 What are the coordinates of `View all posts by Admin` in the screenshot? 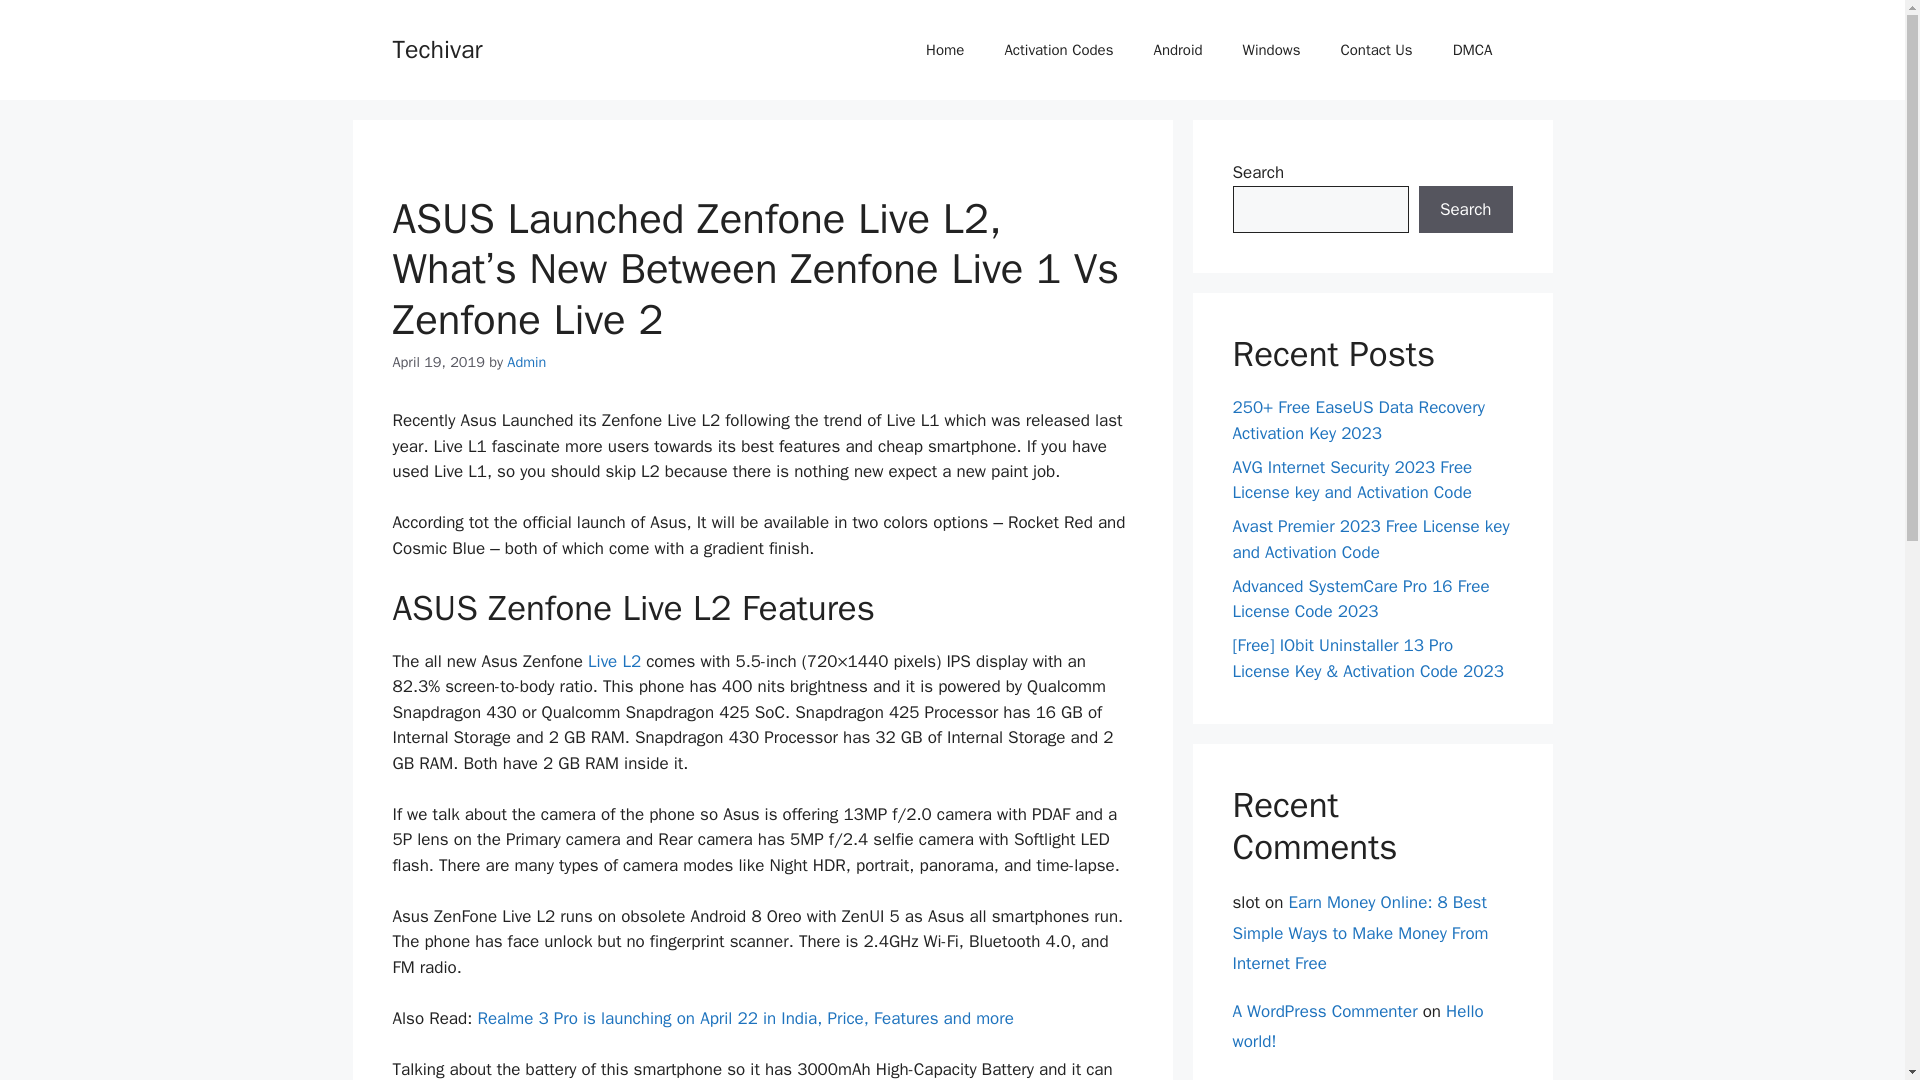 It's located at (526, 362).